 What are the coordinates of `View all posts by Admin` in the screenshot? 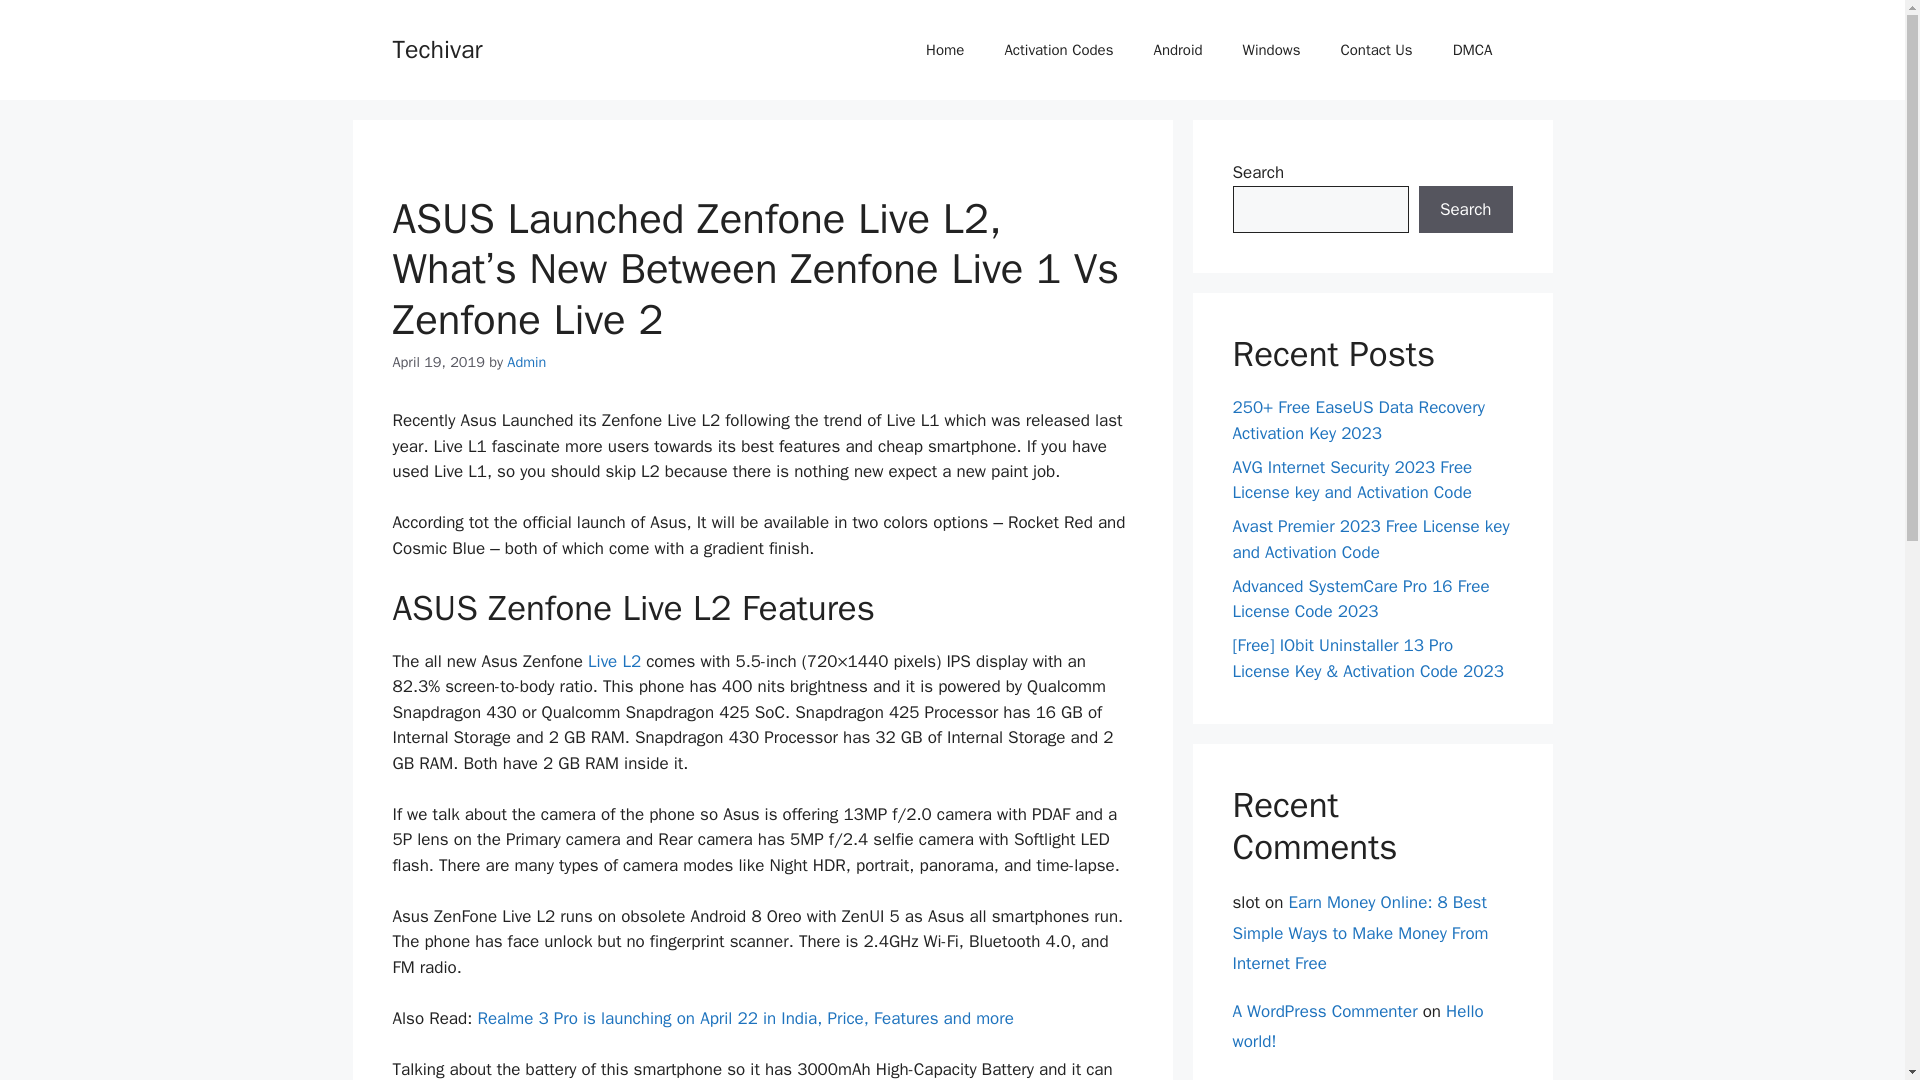 It's located at (526, 362).